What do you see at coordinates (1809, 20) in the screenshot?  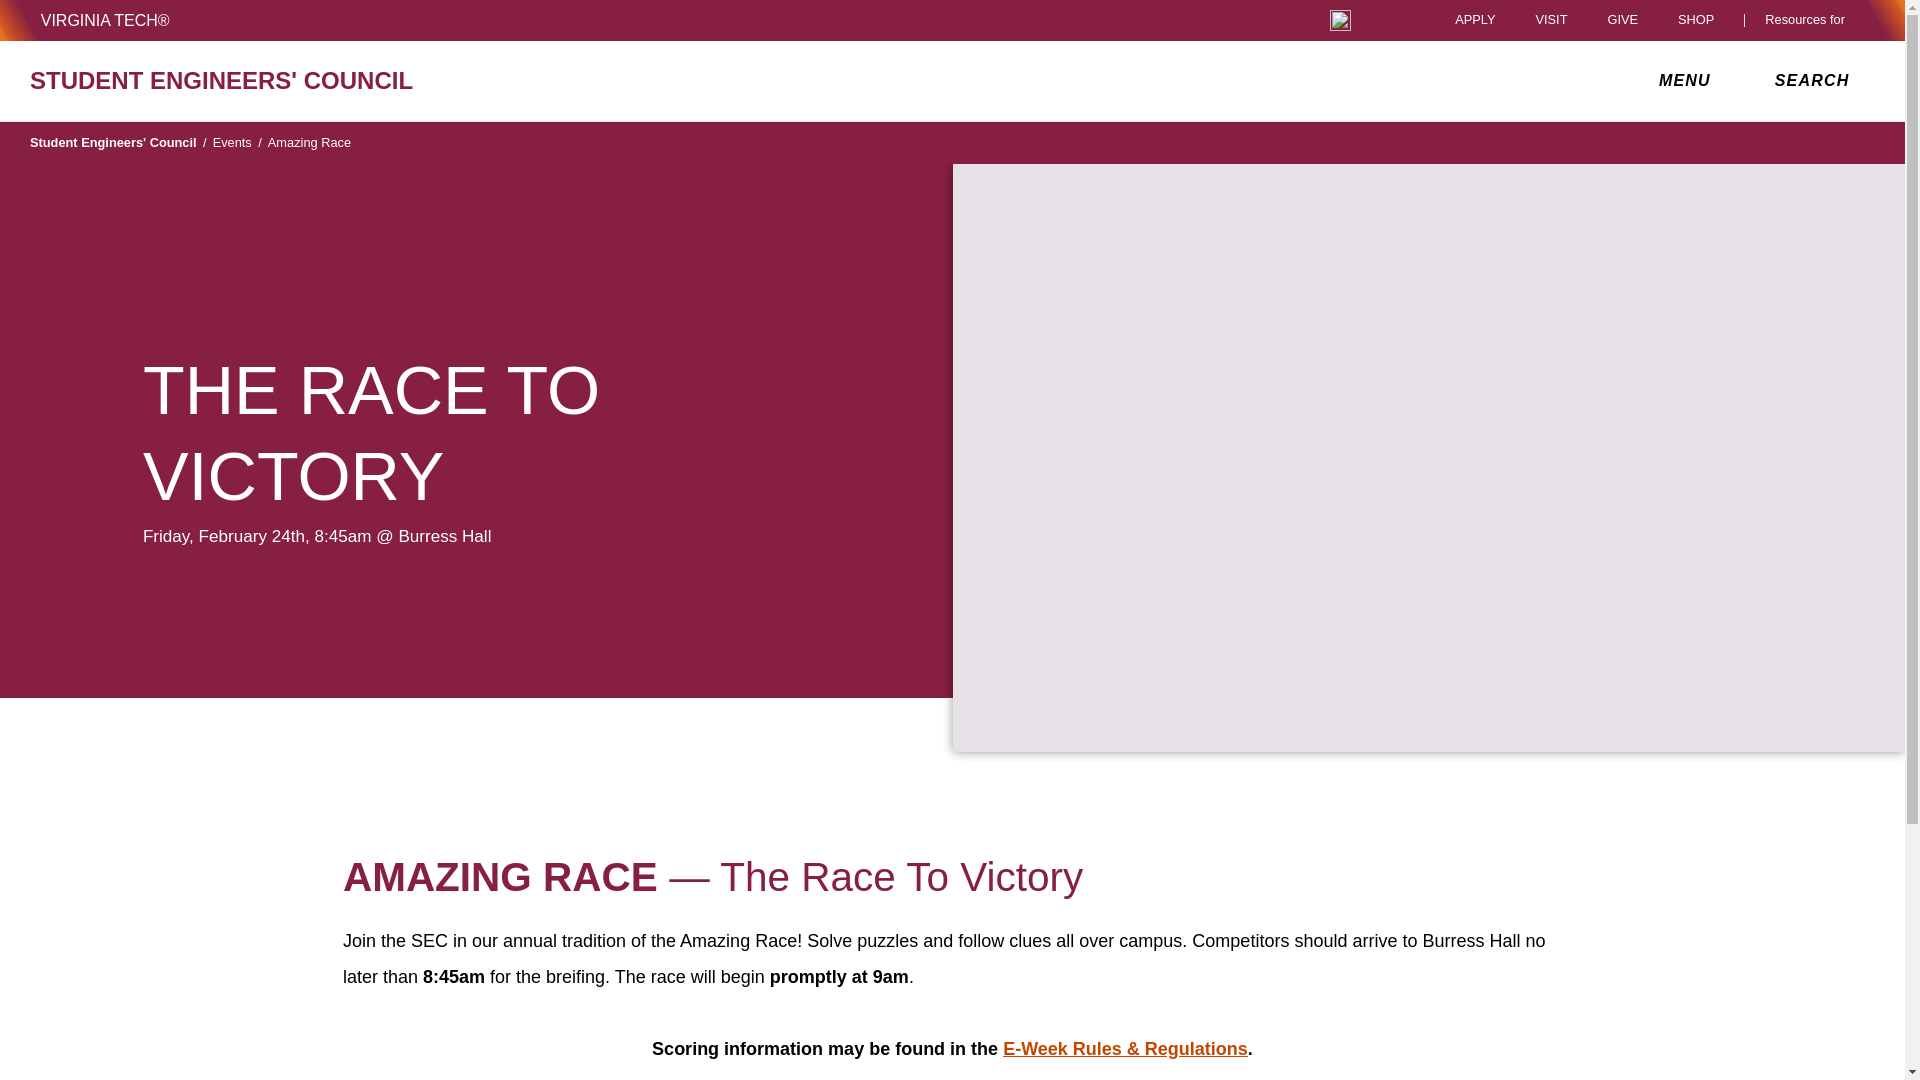 I see `Resources for` at bounding box center [1809, 20].